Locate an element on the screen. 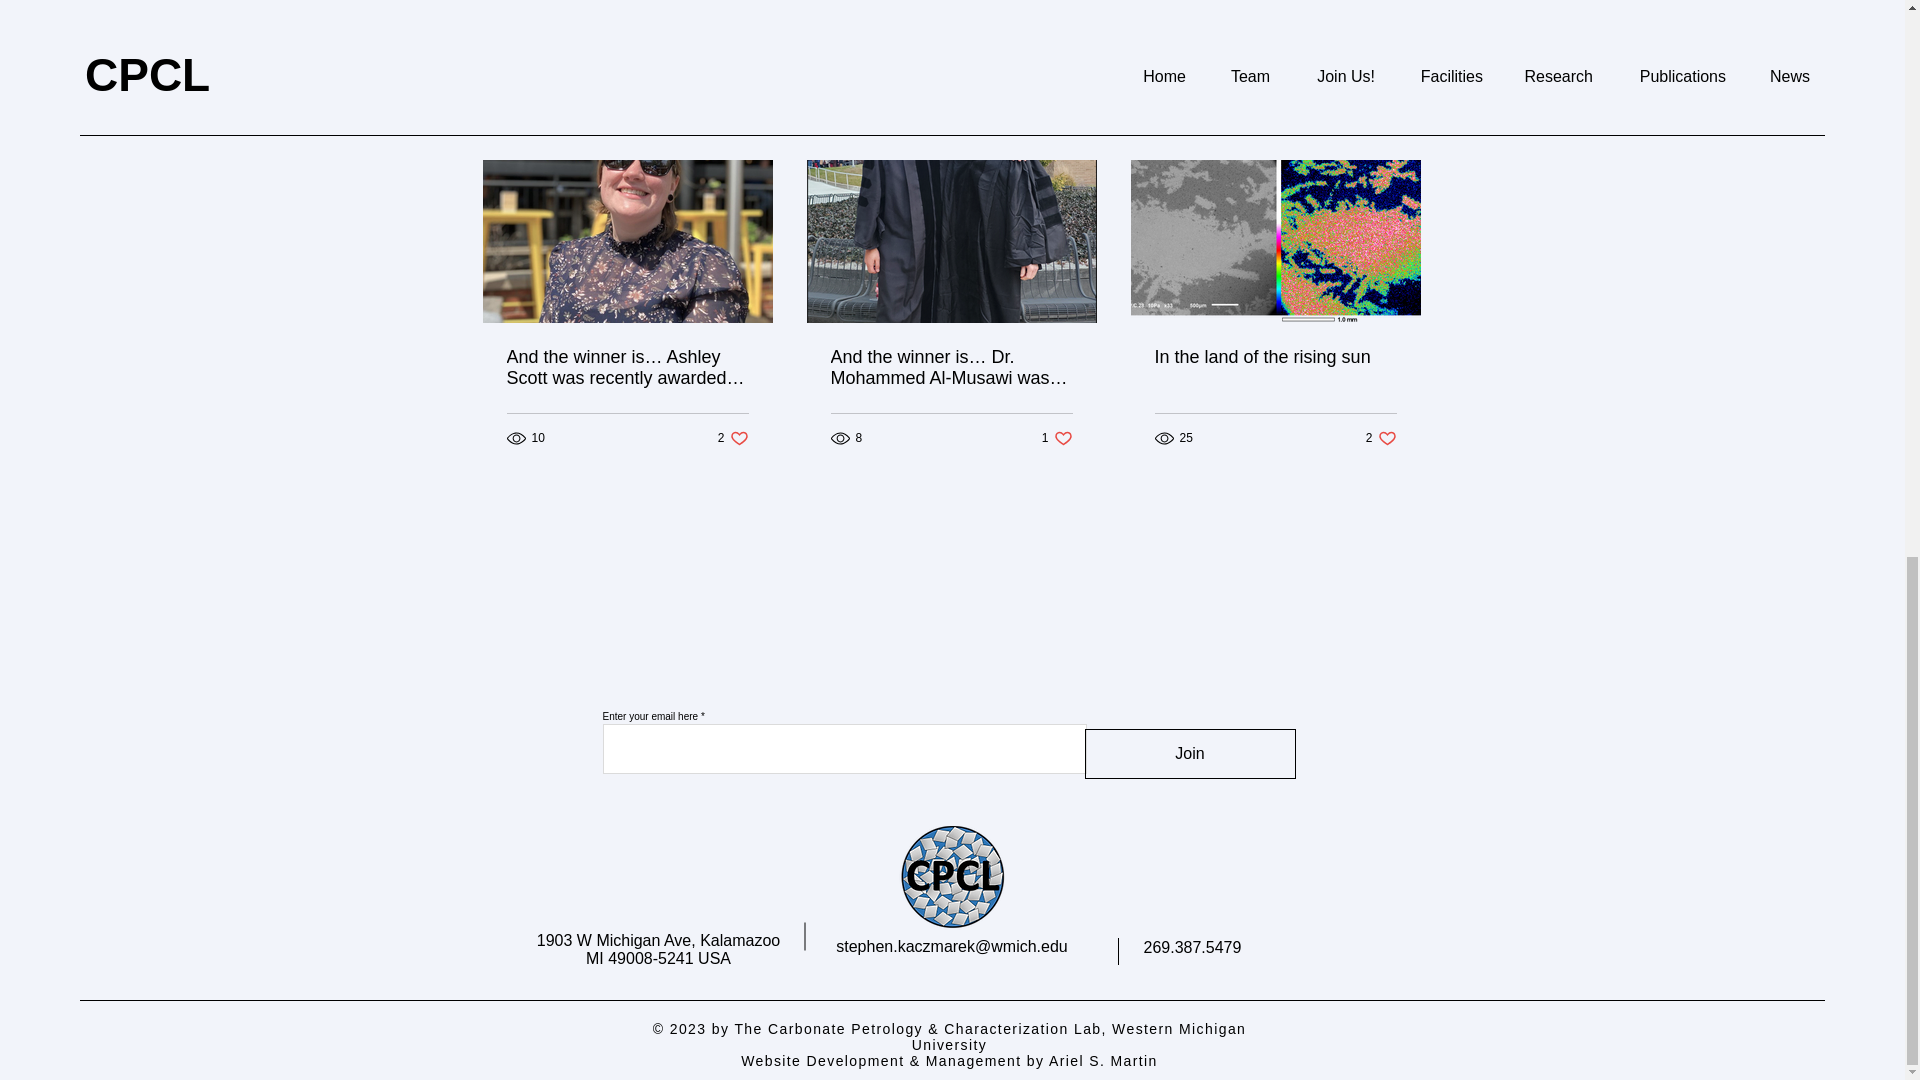  Join is located at coordinates (1381, 438).